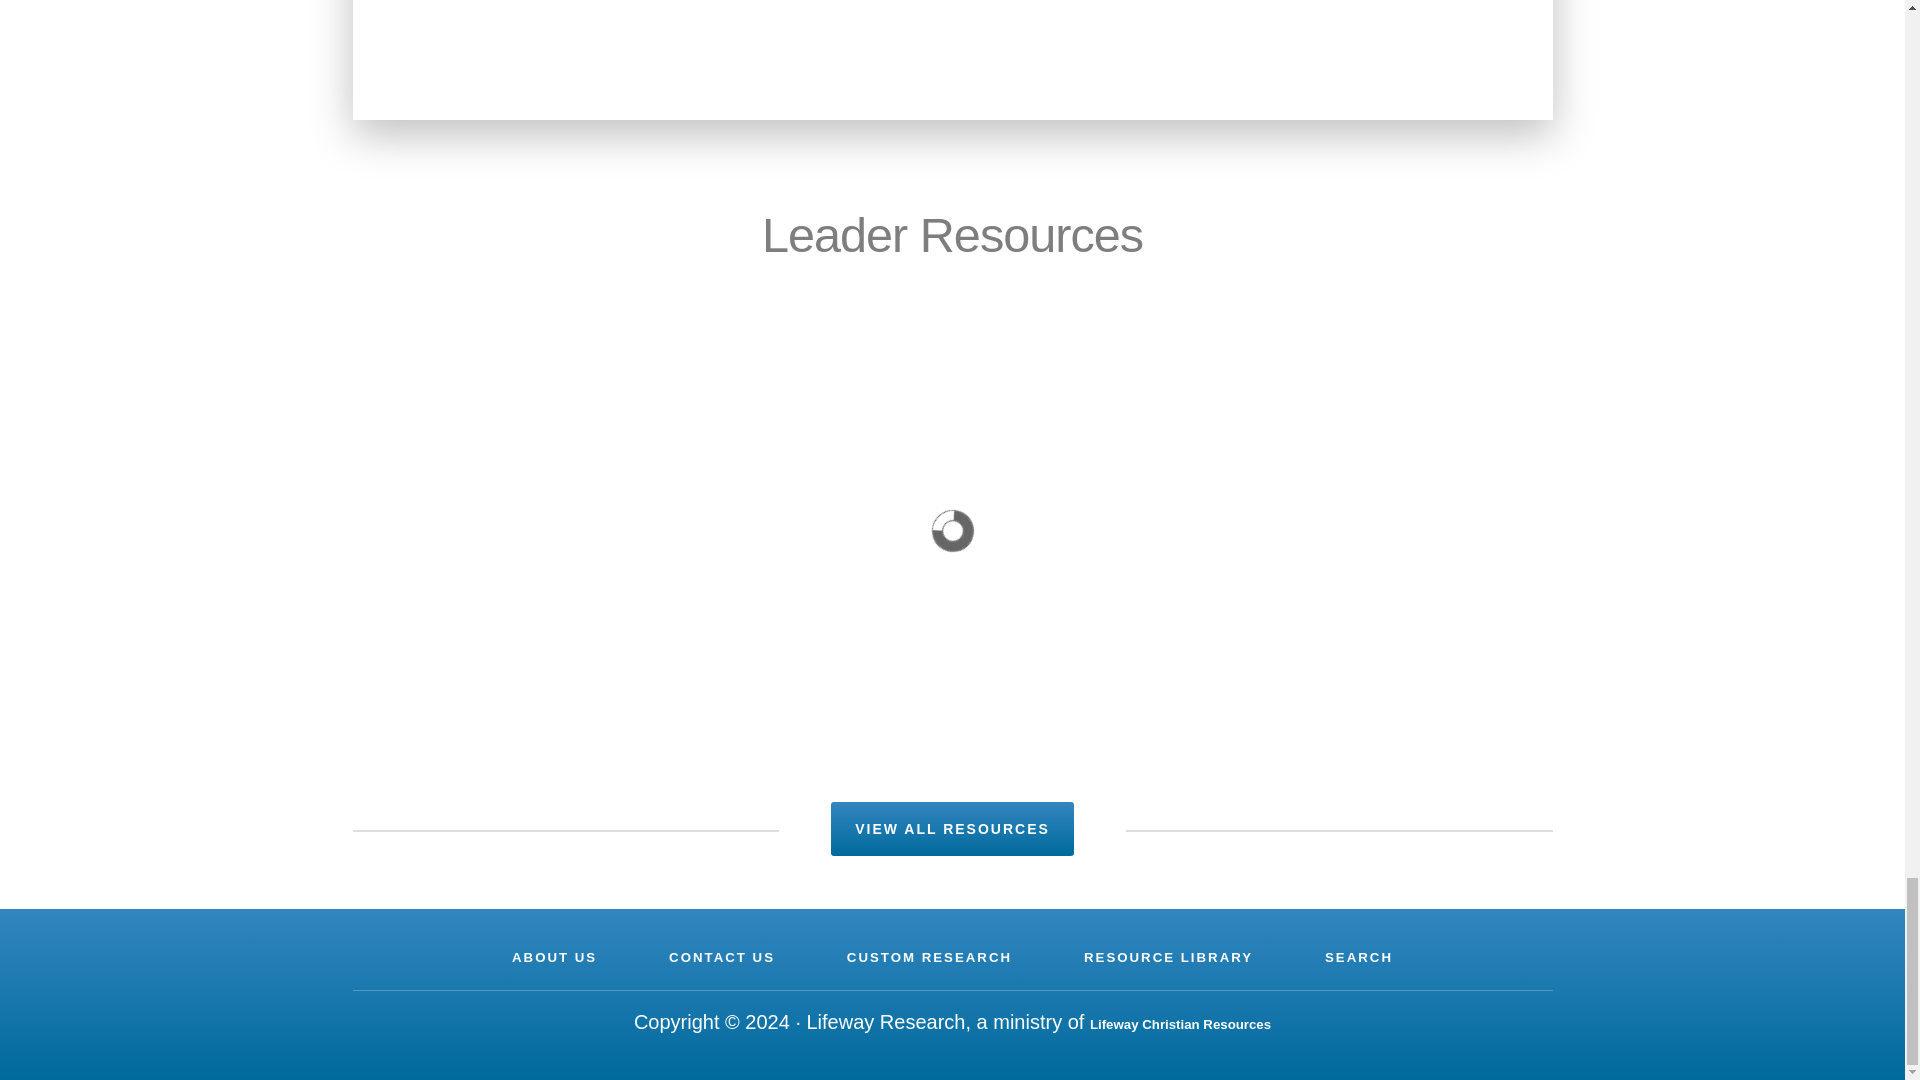 This screenshot has height=1080, width=1920. What do you see at coordinates (1168, 958) in the screenshot?
I see `RESOURCE LIBRARY` at bounding box center [1168, 958].